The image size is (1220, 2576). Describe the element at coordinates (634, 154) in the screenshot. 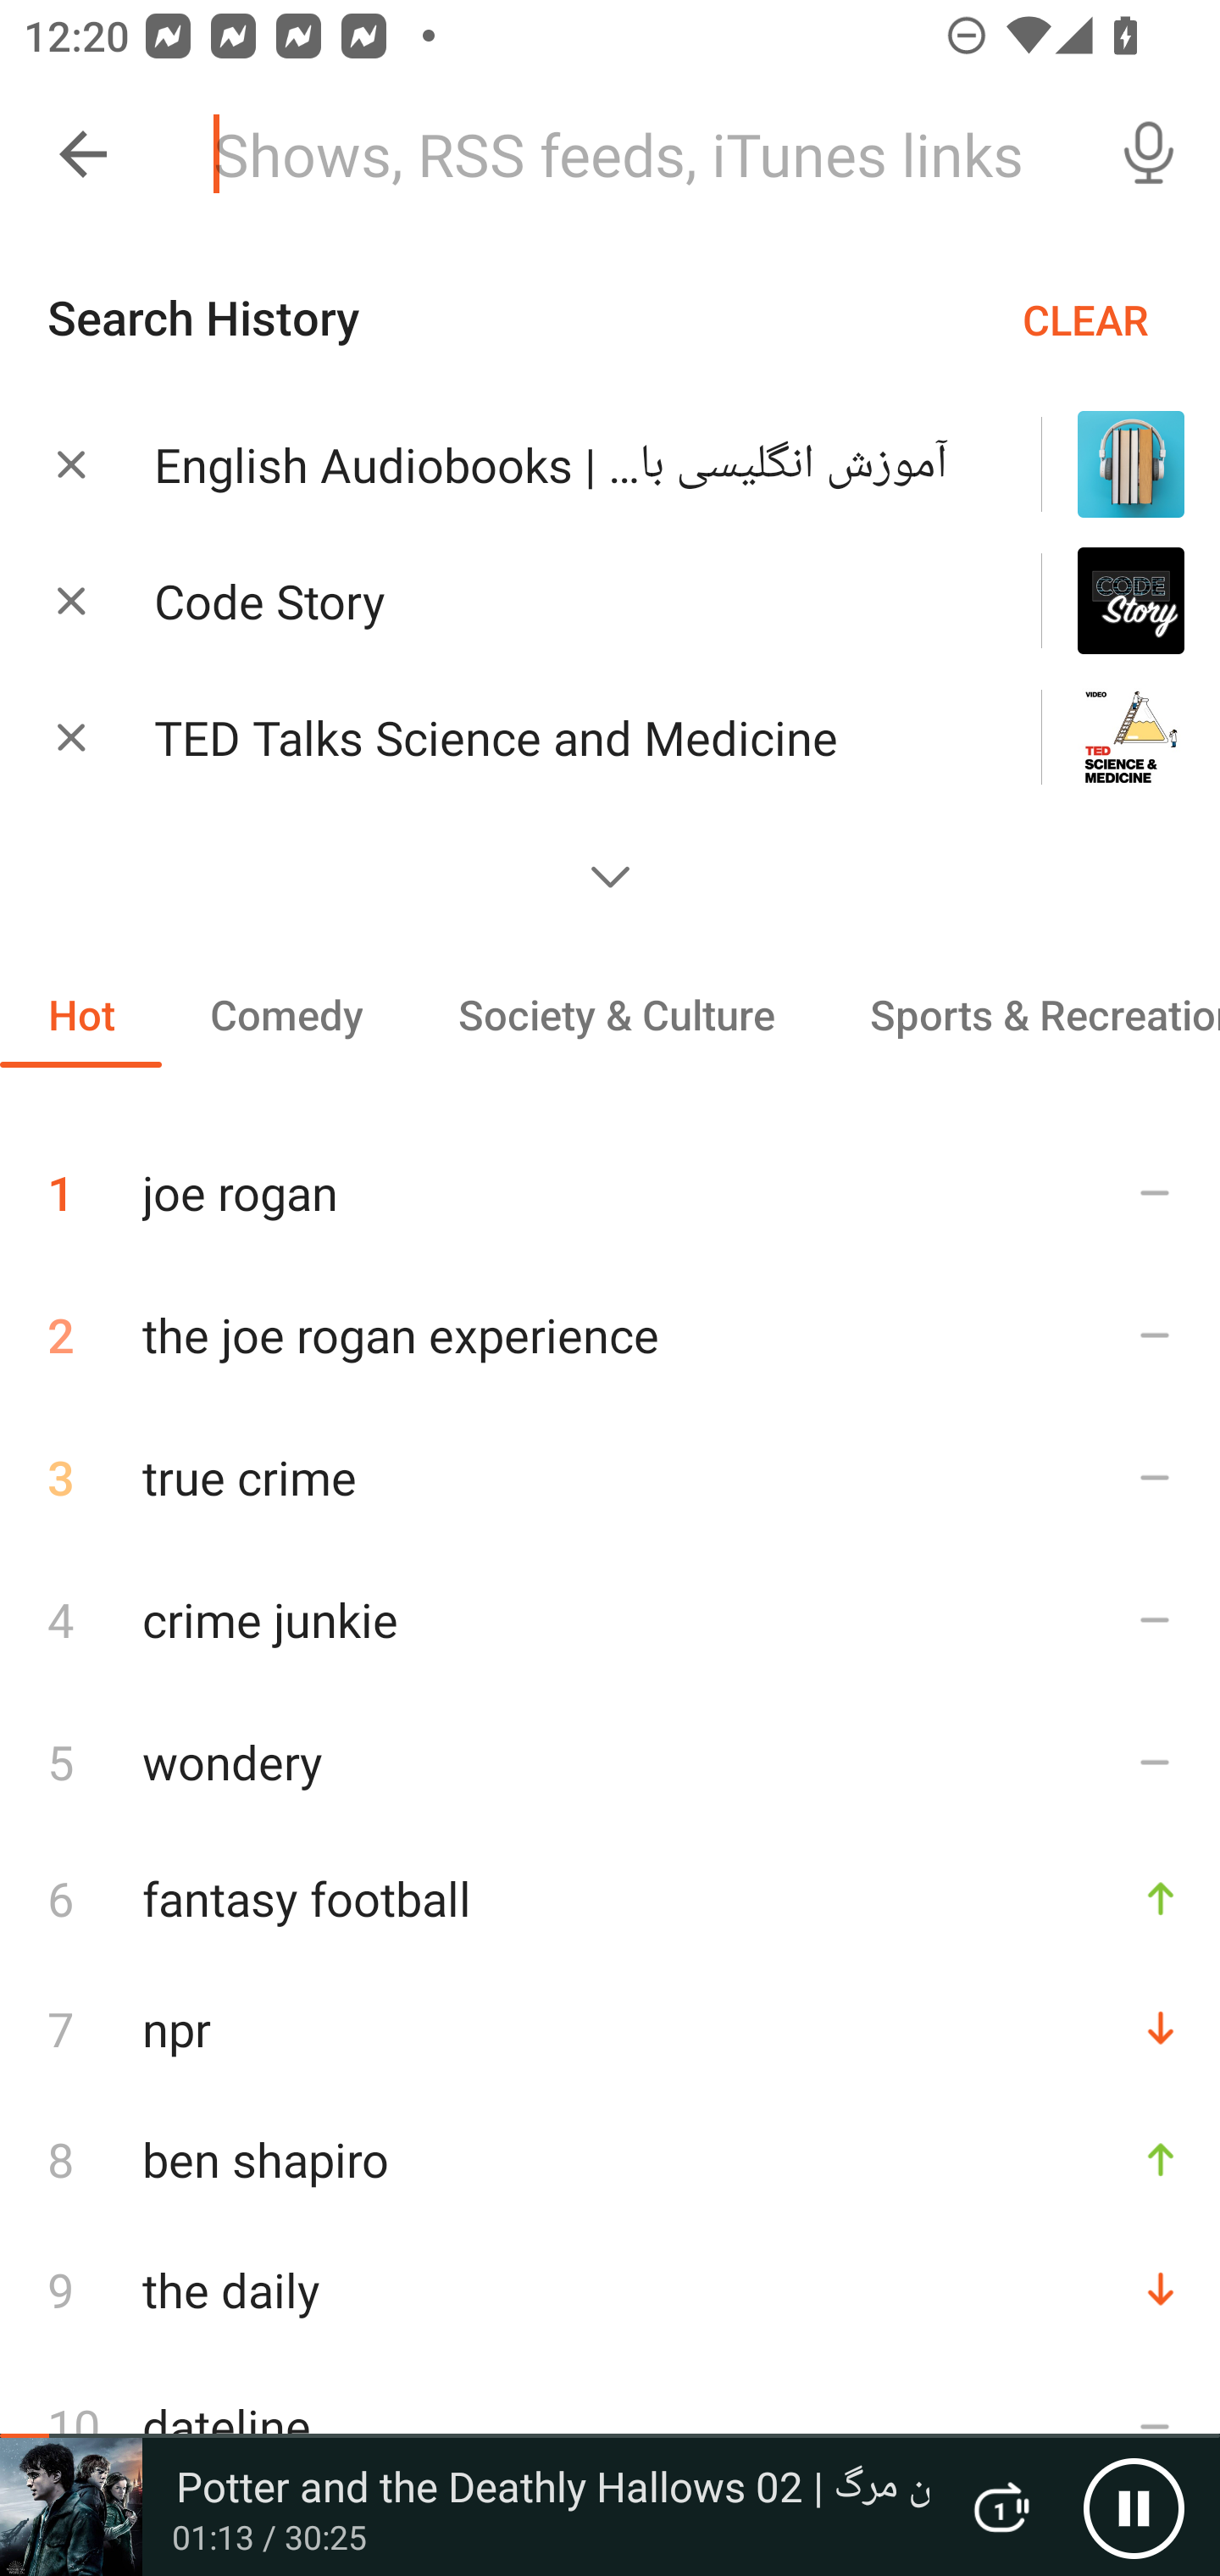

I see `Shows, RSS feeds, iTunes links` at that location.